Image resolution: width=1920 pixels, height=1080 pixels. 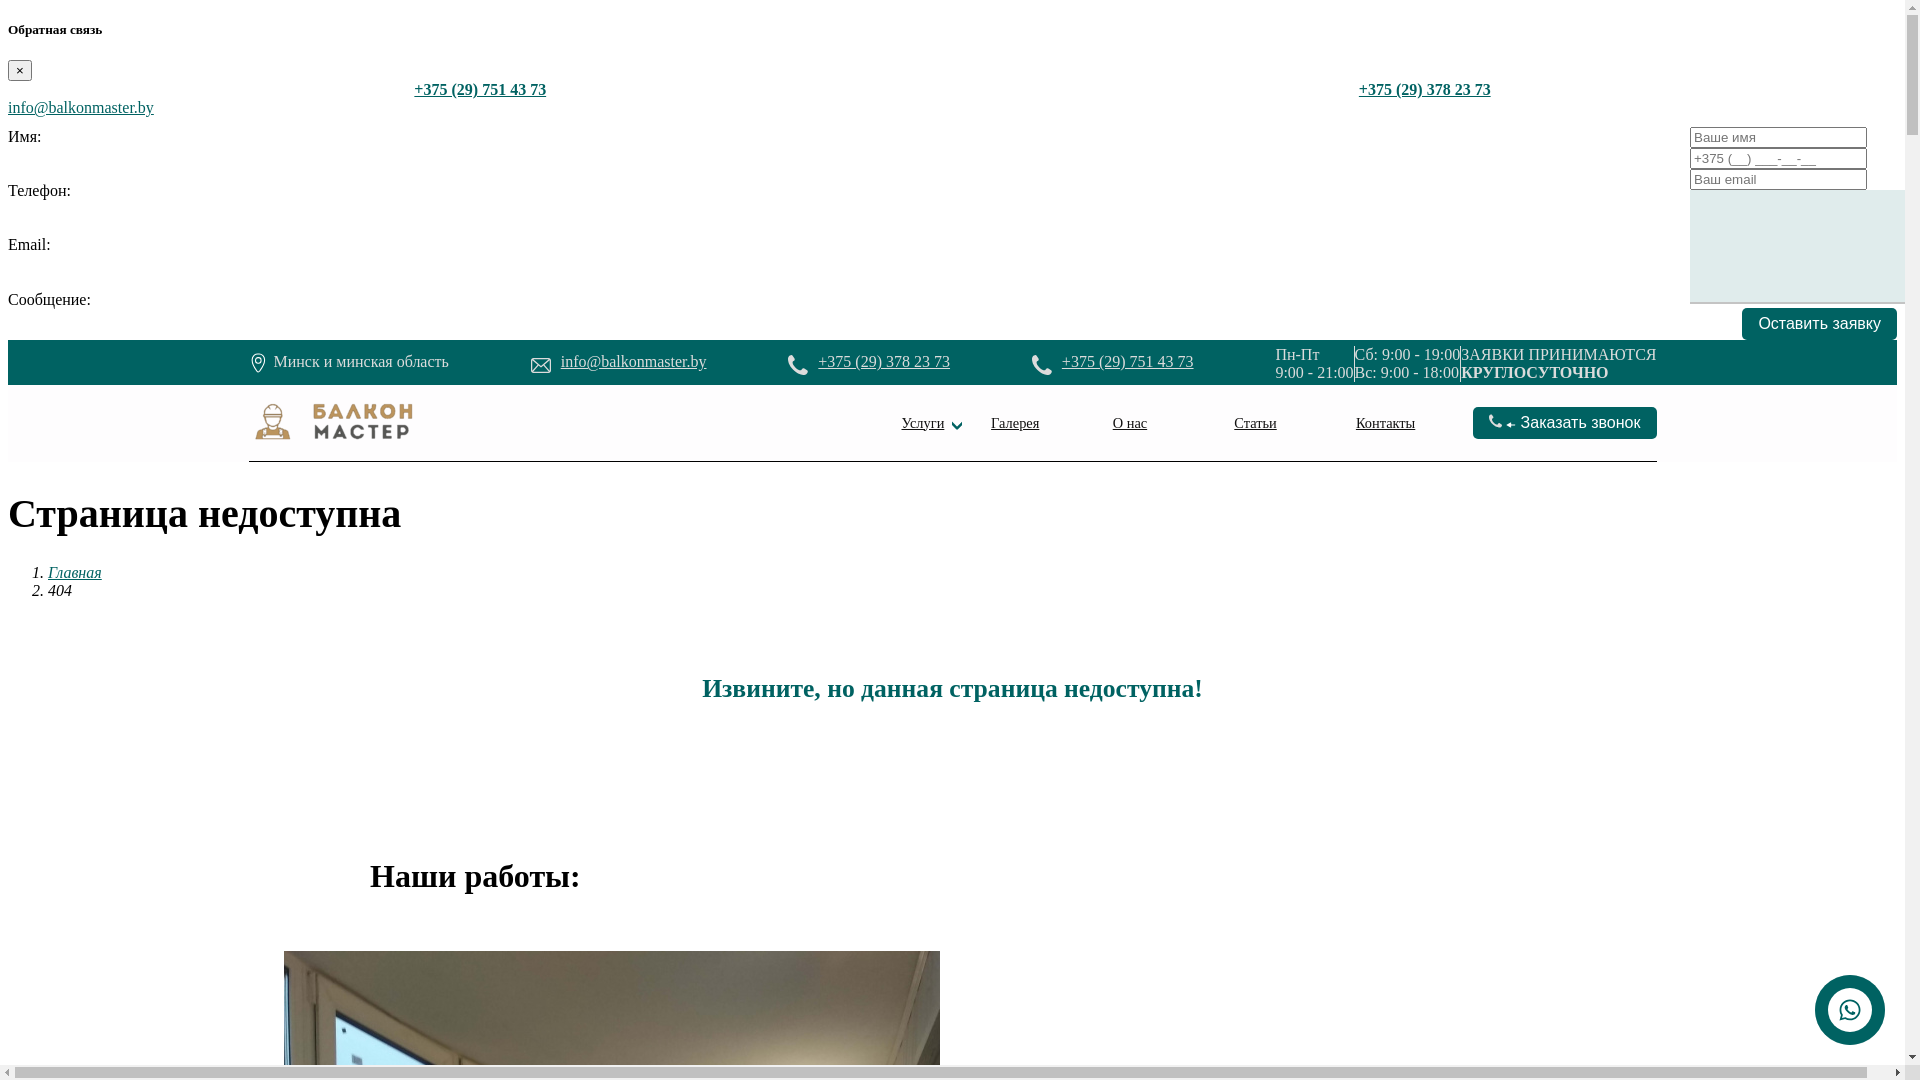 I want to click on info@balkonmaster.by, so click(x=81, y=108).